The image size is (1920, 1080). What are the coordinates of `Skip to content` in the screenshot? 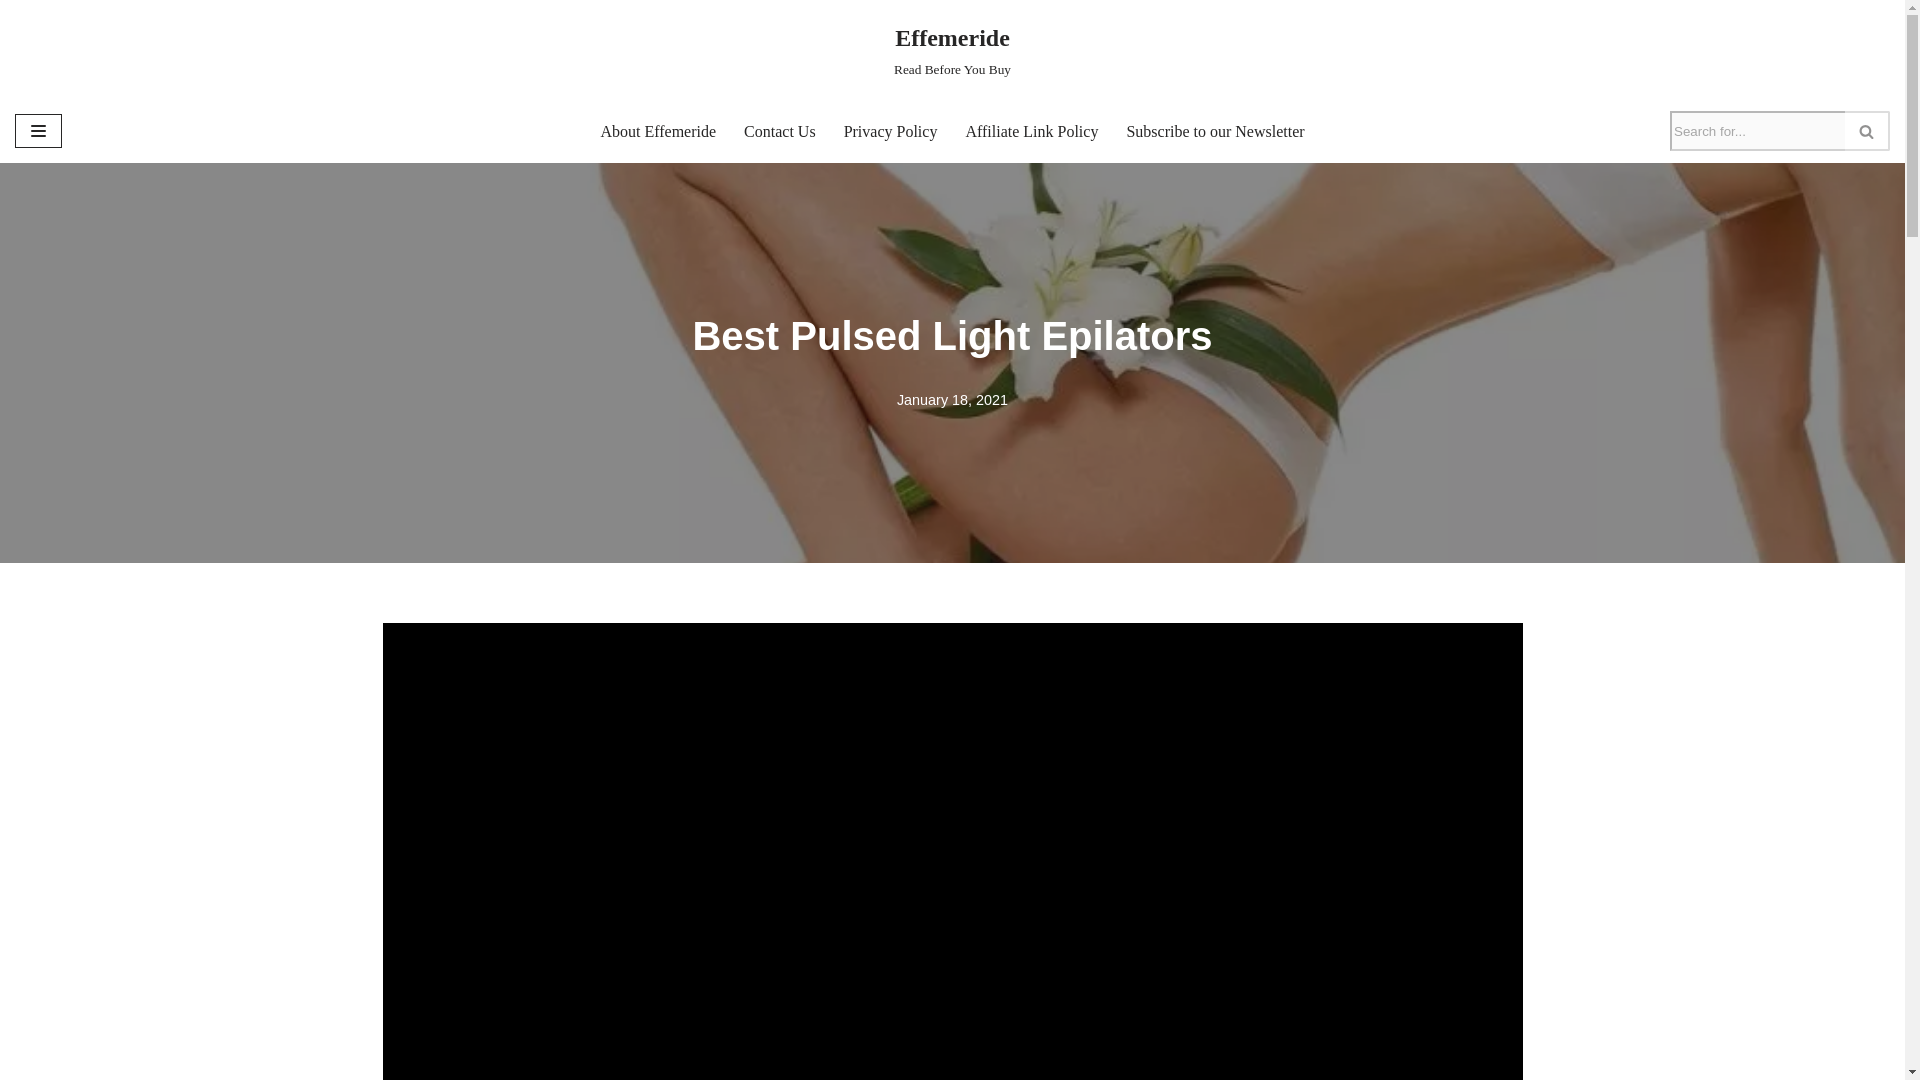 It's located at (658, 130).